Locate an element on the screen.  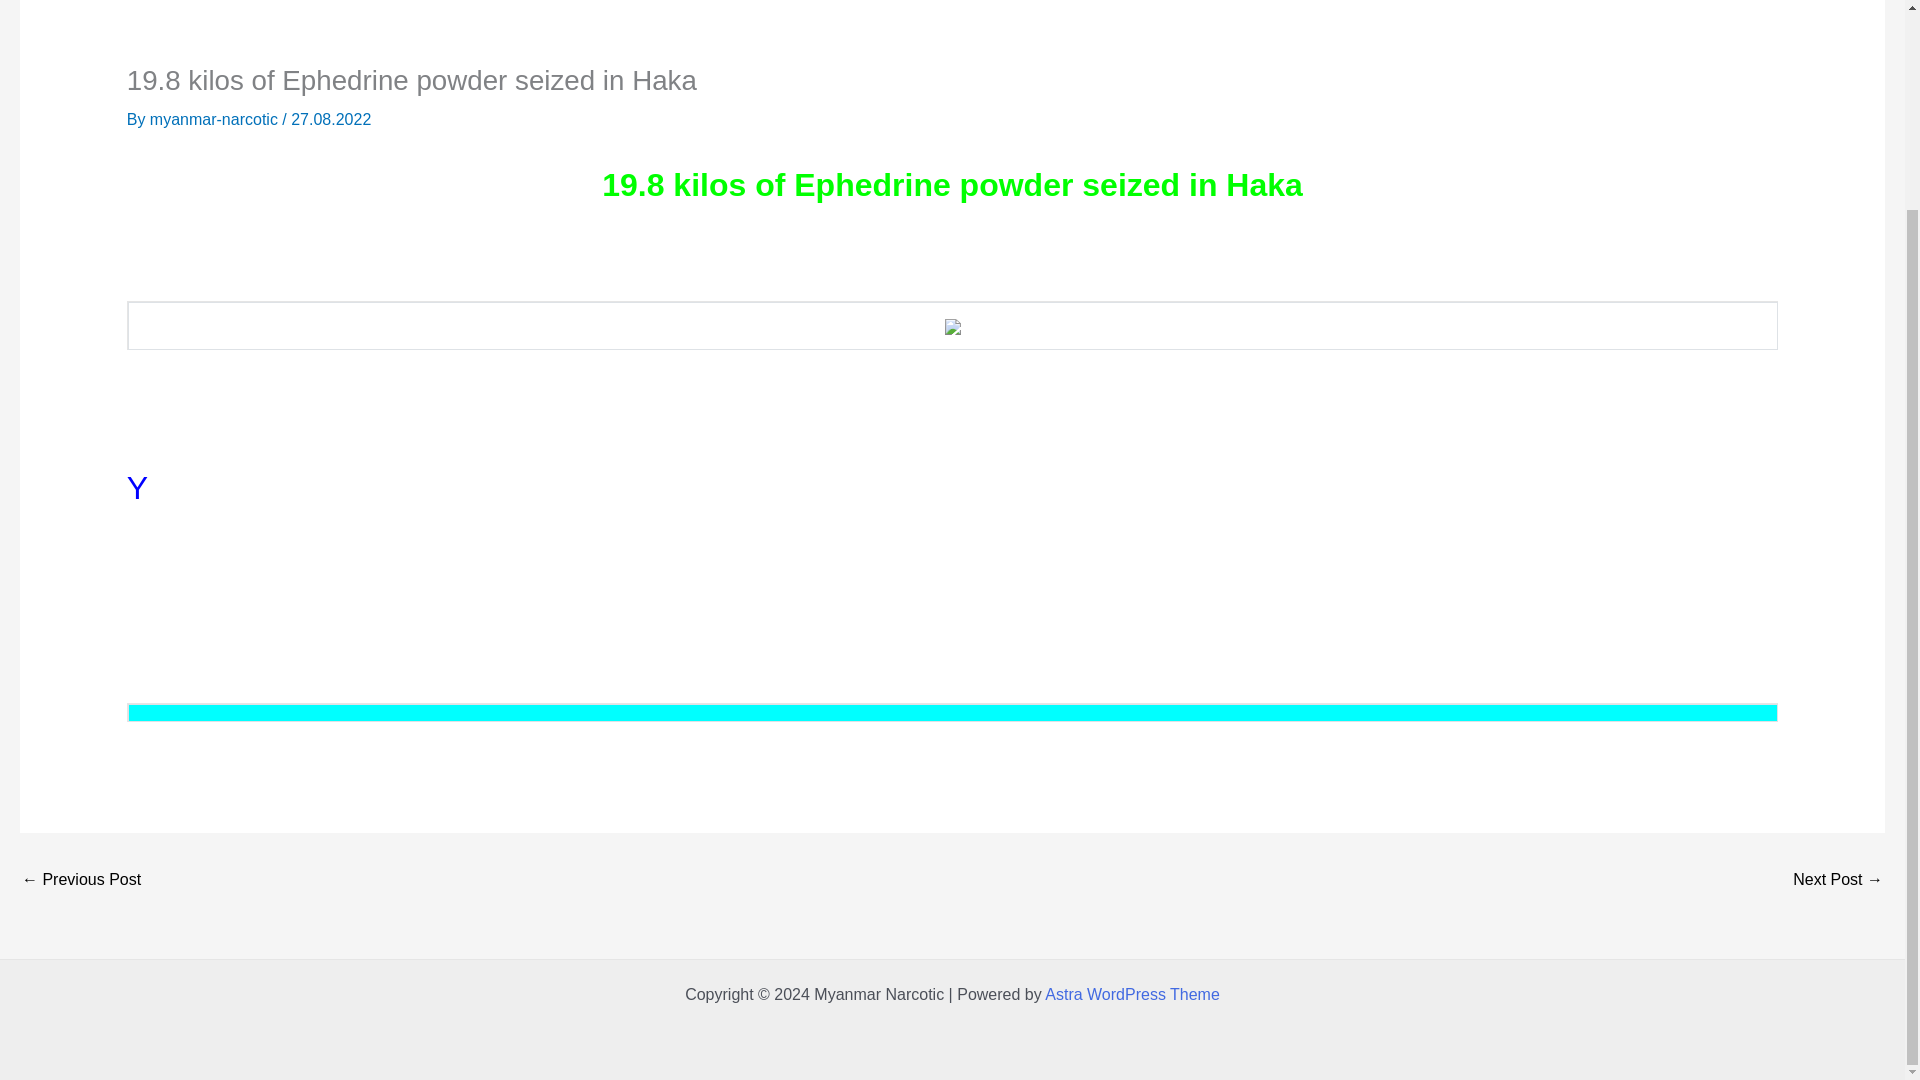
Astra WordPress Theme is located at coordinates (216, 120).